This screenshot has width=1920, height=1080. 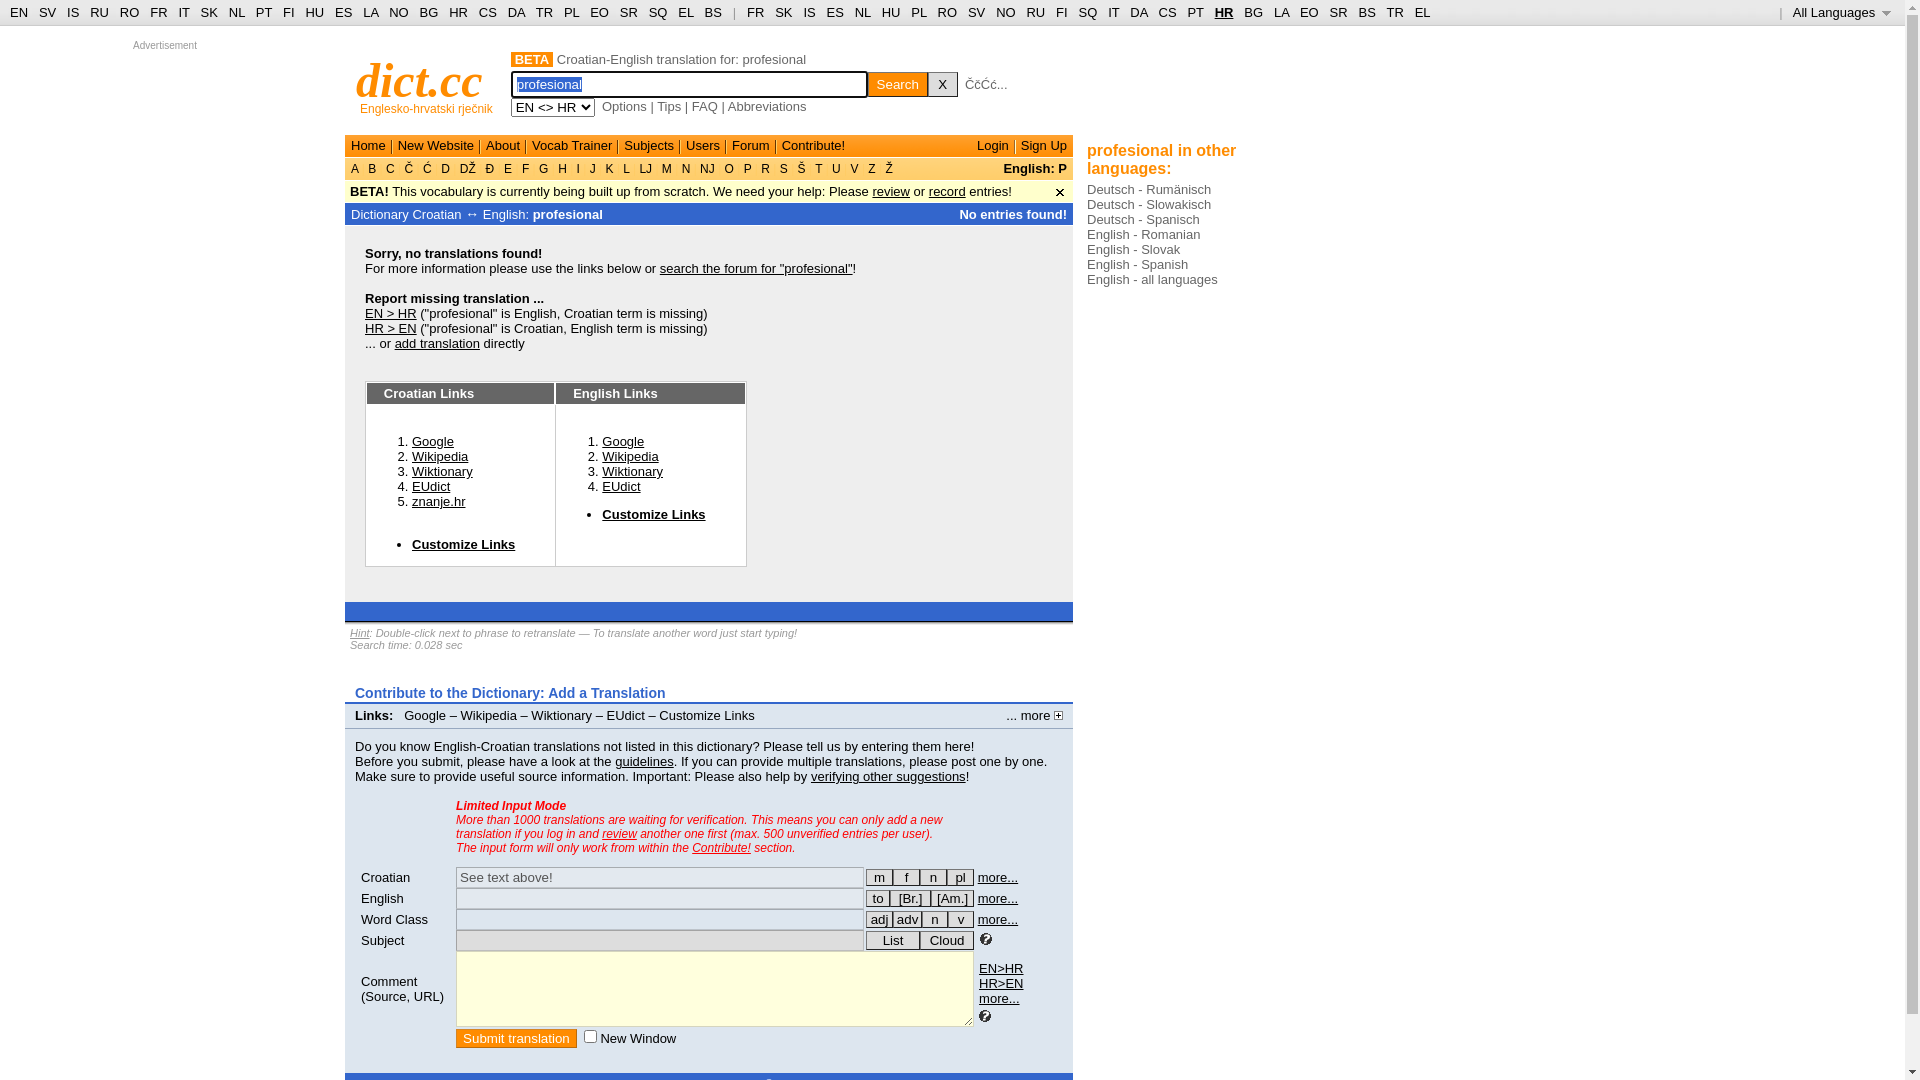 I want to click on [Br.], so click(x=910, y=898).